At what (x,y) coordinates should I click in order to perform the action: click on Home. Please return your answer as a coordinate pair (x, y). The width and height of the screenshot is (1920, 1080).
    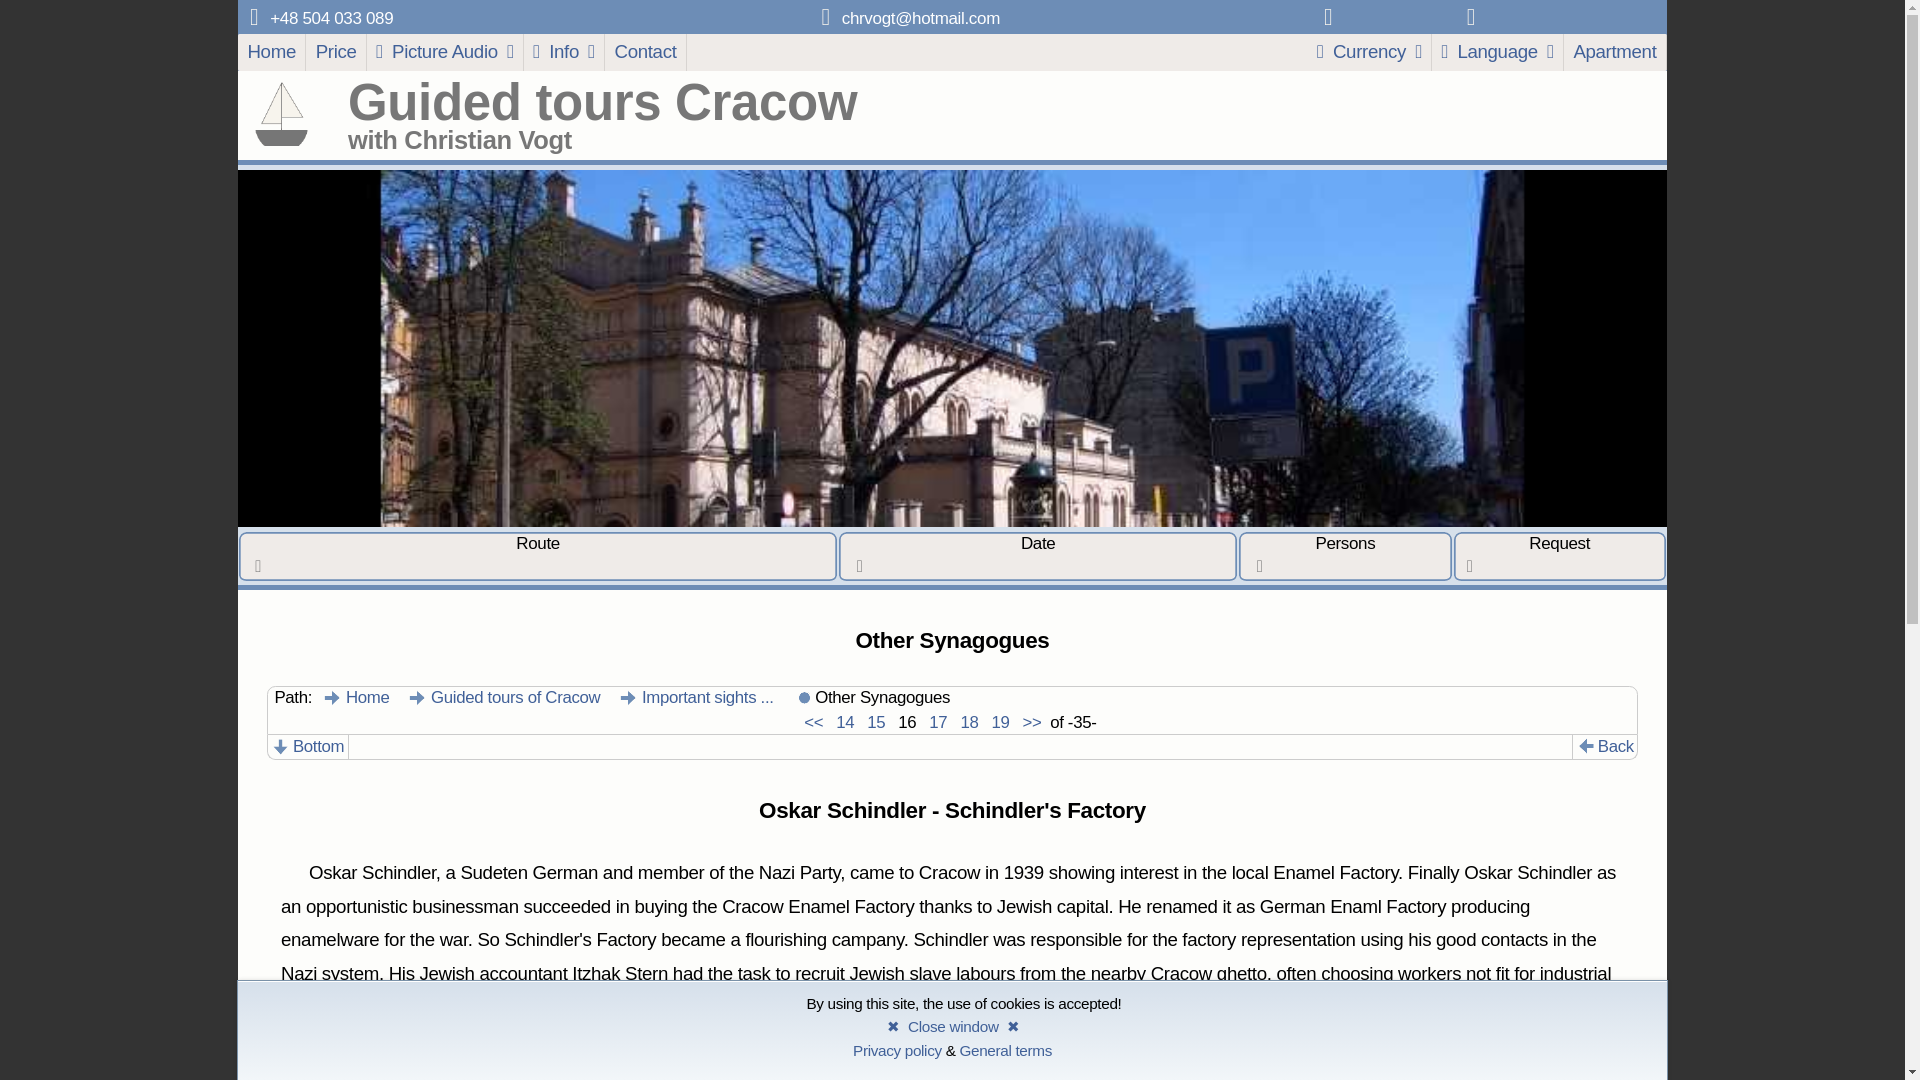
    Looking at the image, I should click on (272, 52).